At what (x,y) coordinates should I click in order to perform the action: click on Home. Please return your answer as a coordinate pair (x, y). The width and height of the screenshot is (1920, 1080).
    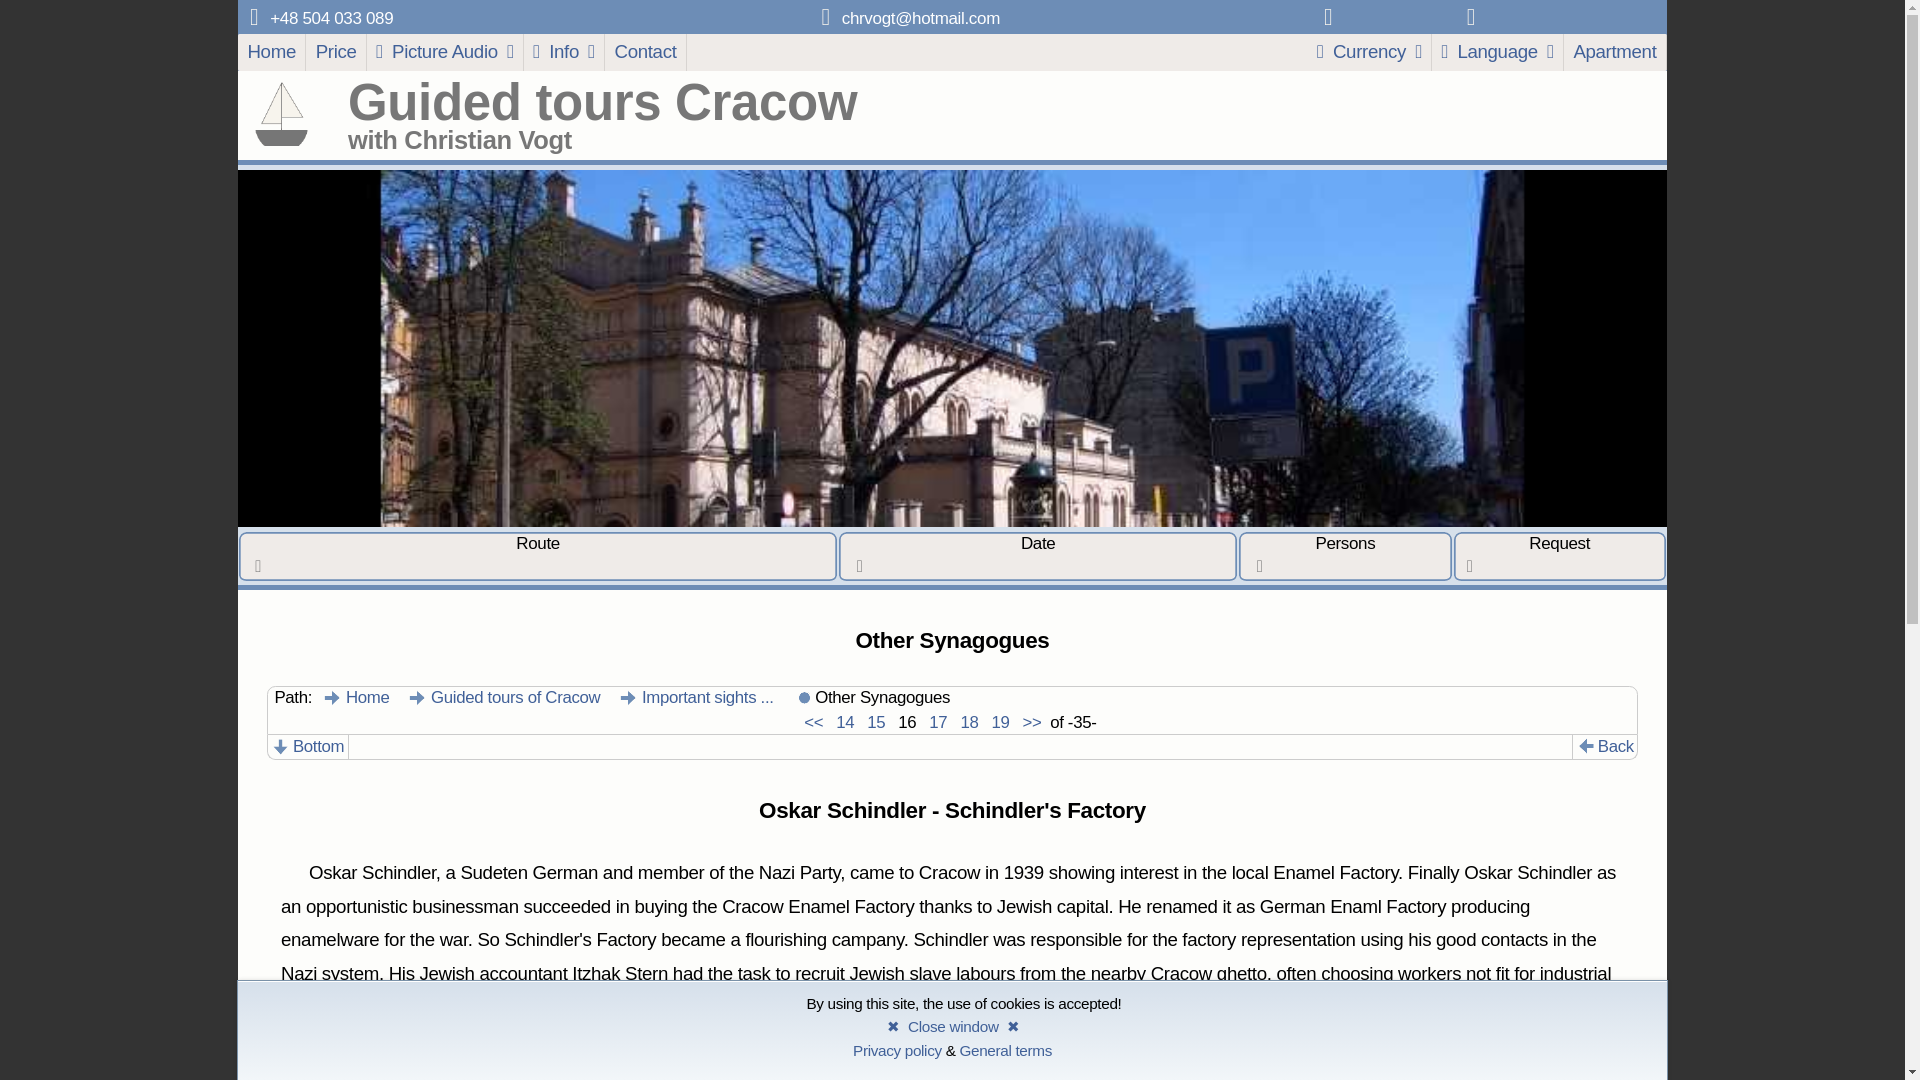
    Looking at the image, I should click on (272, 52).